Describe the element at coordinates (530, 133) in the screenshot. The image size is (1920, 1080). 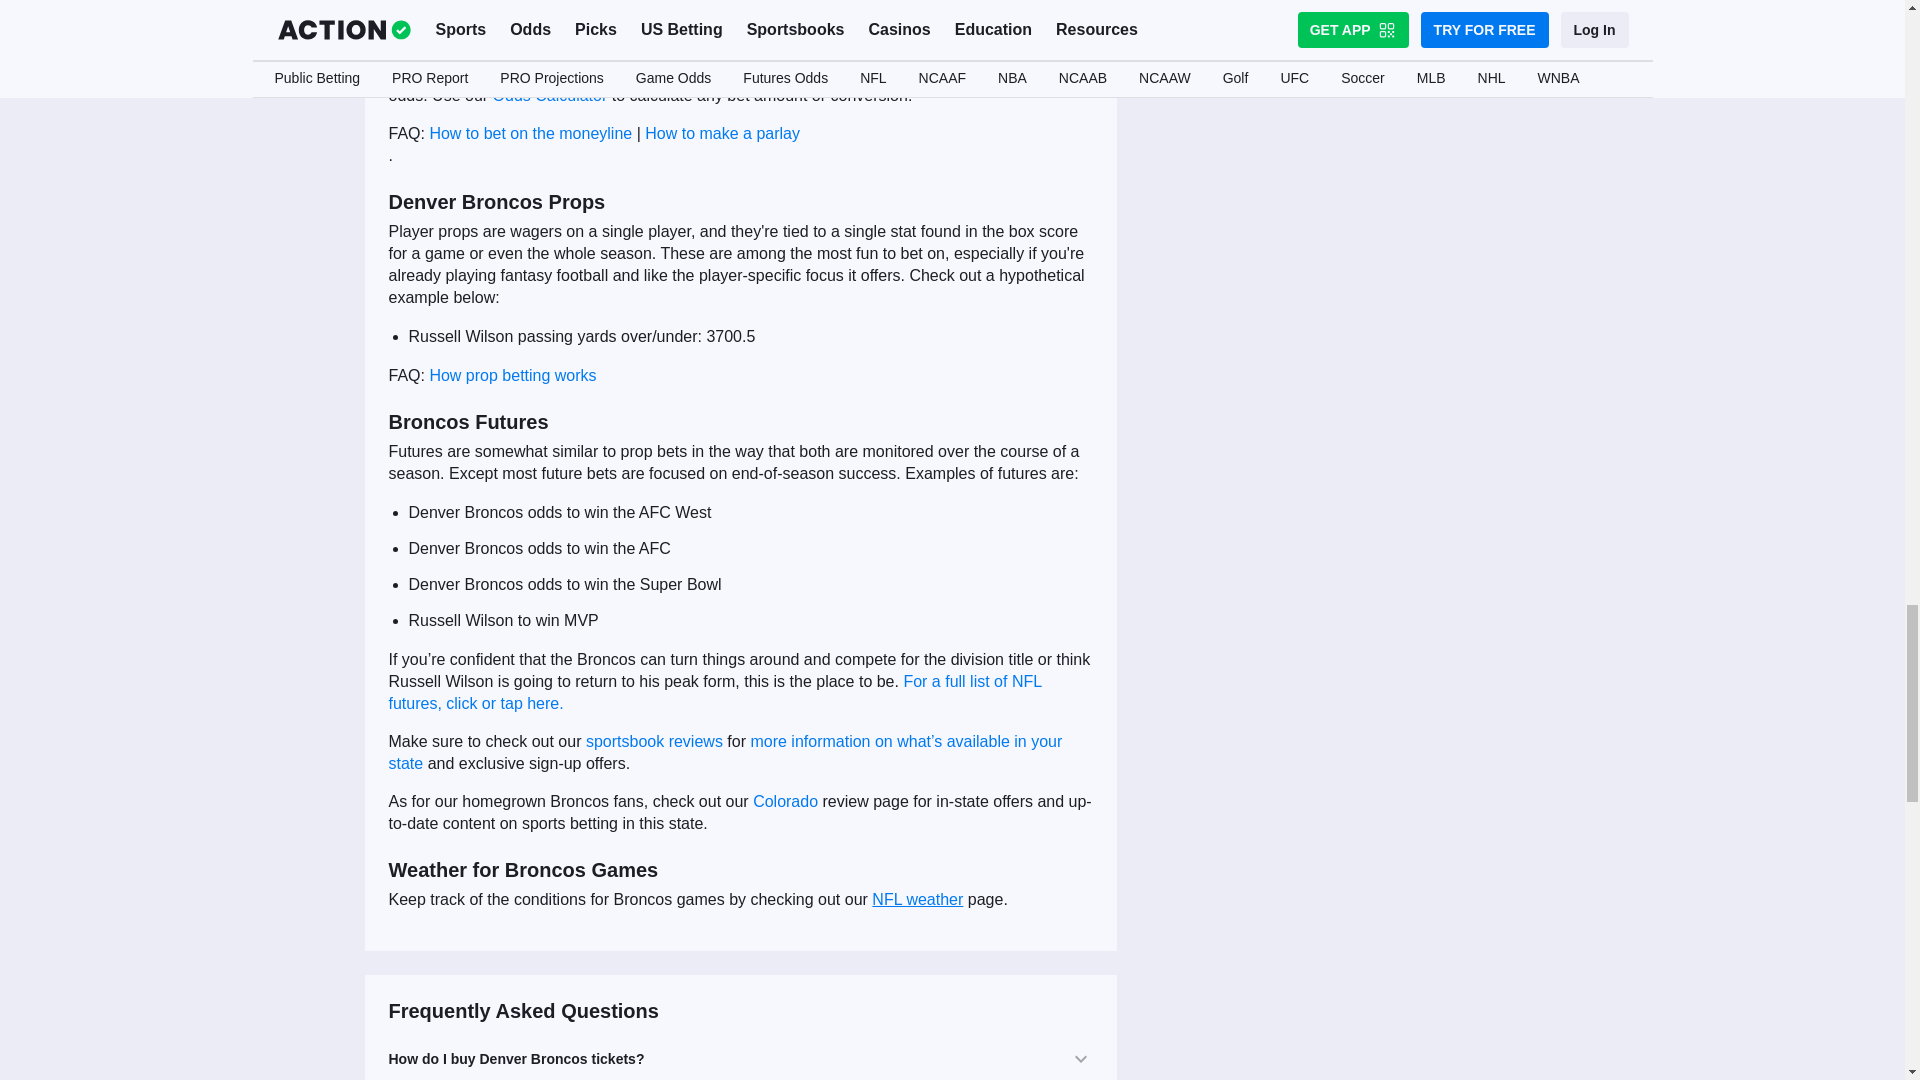
I see `How to bet on the moneyline` at that location.